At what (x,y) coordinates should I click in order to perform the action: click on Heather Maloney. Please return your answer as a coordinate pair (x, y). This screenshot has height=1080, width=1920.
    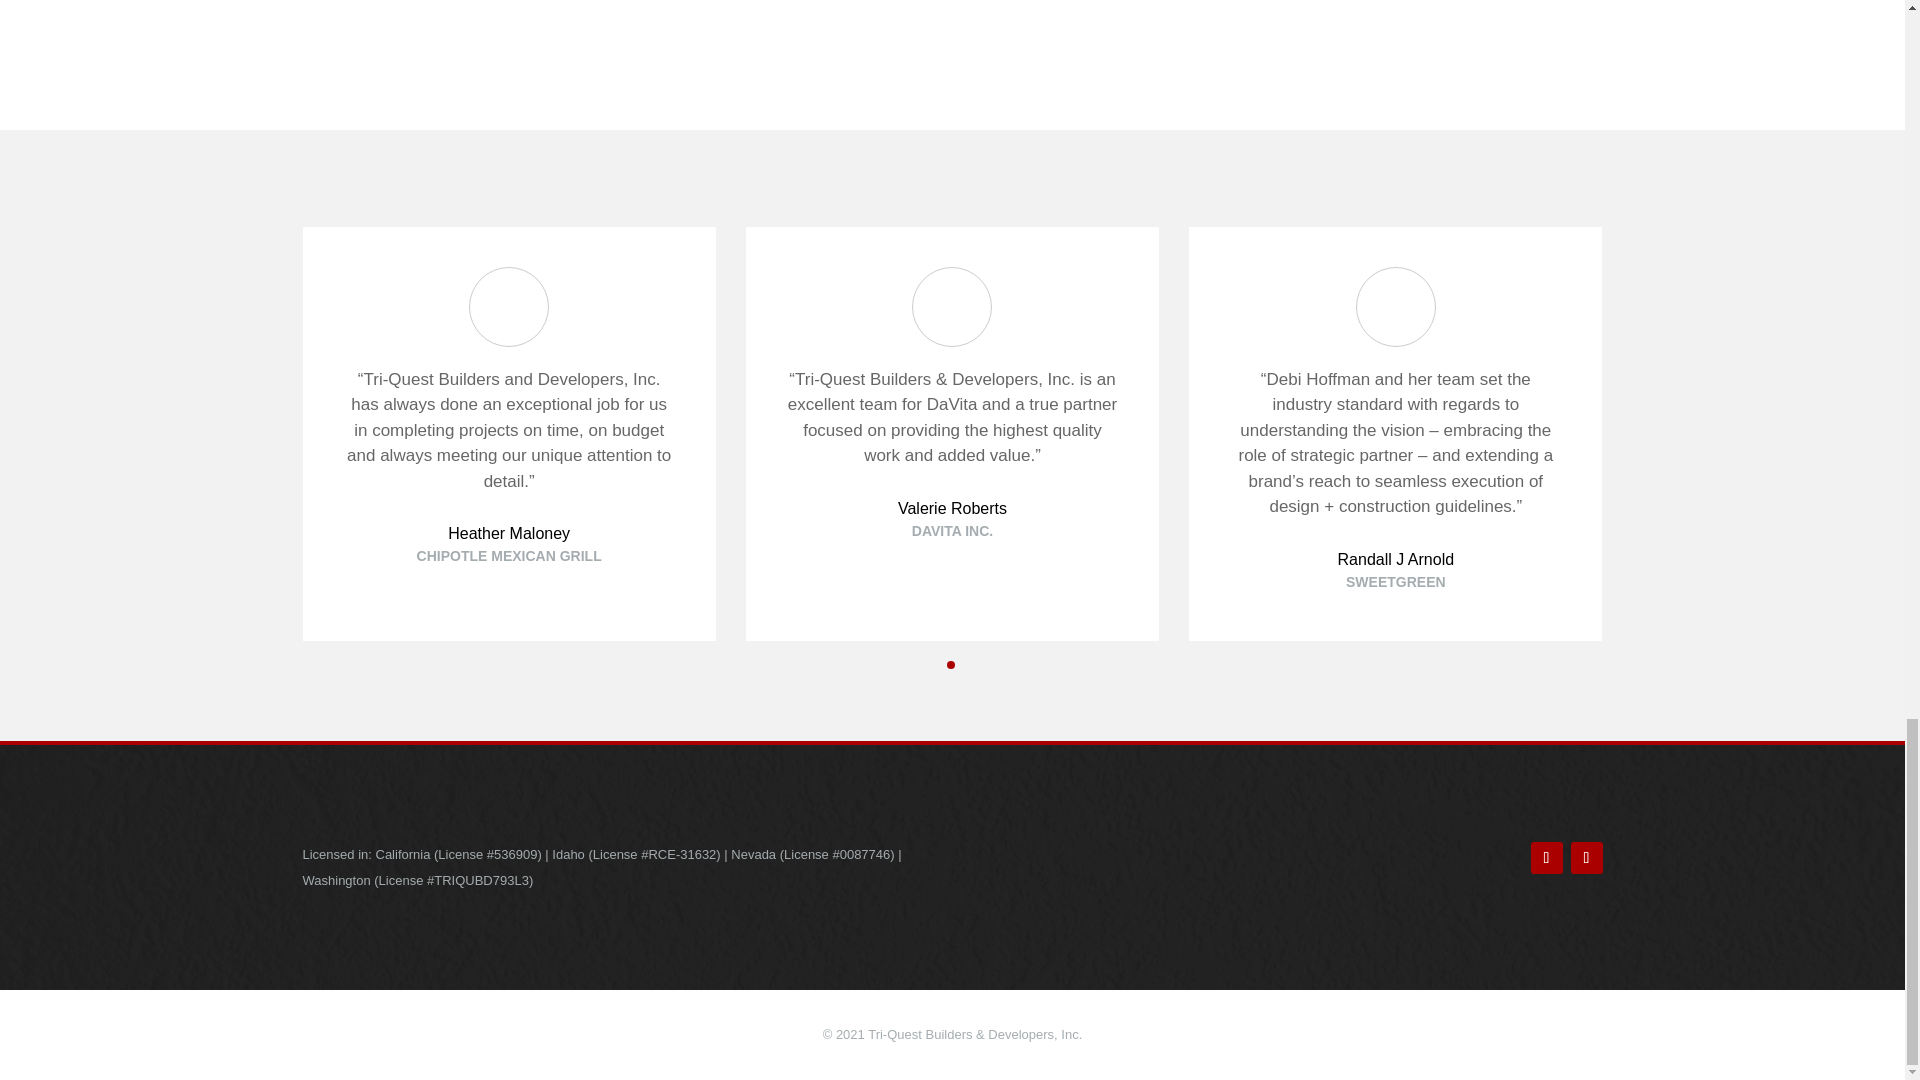
    Looking at the image, I should click on (508, 533).